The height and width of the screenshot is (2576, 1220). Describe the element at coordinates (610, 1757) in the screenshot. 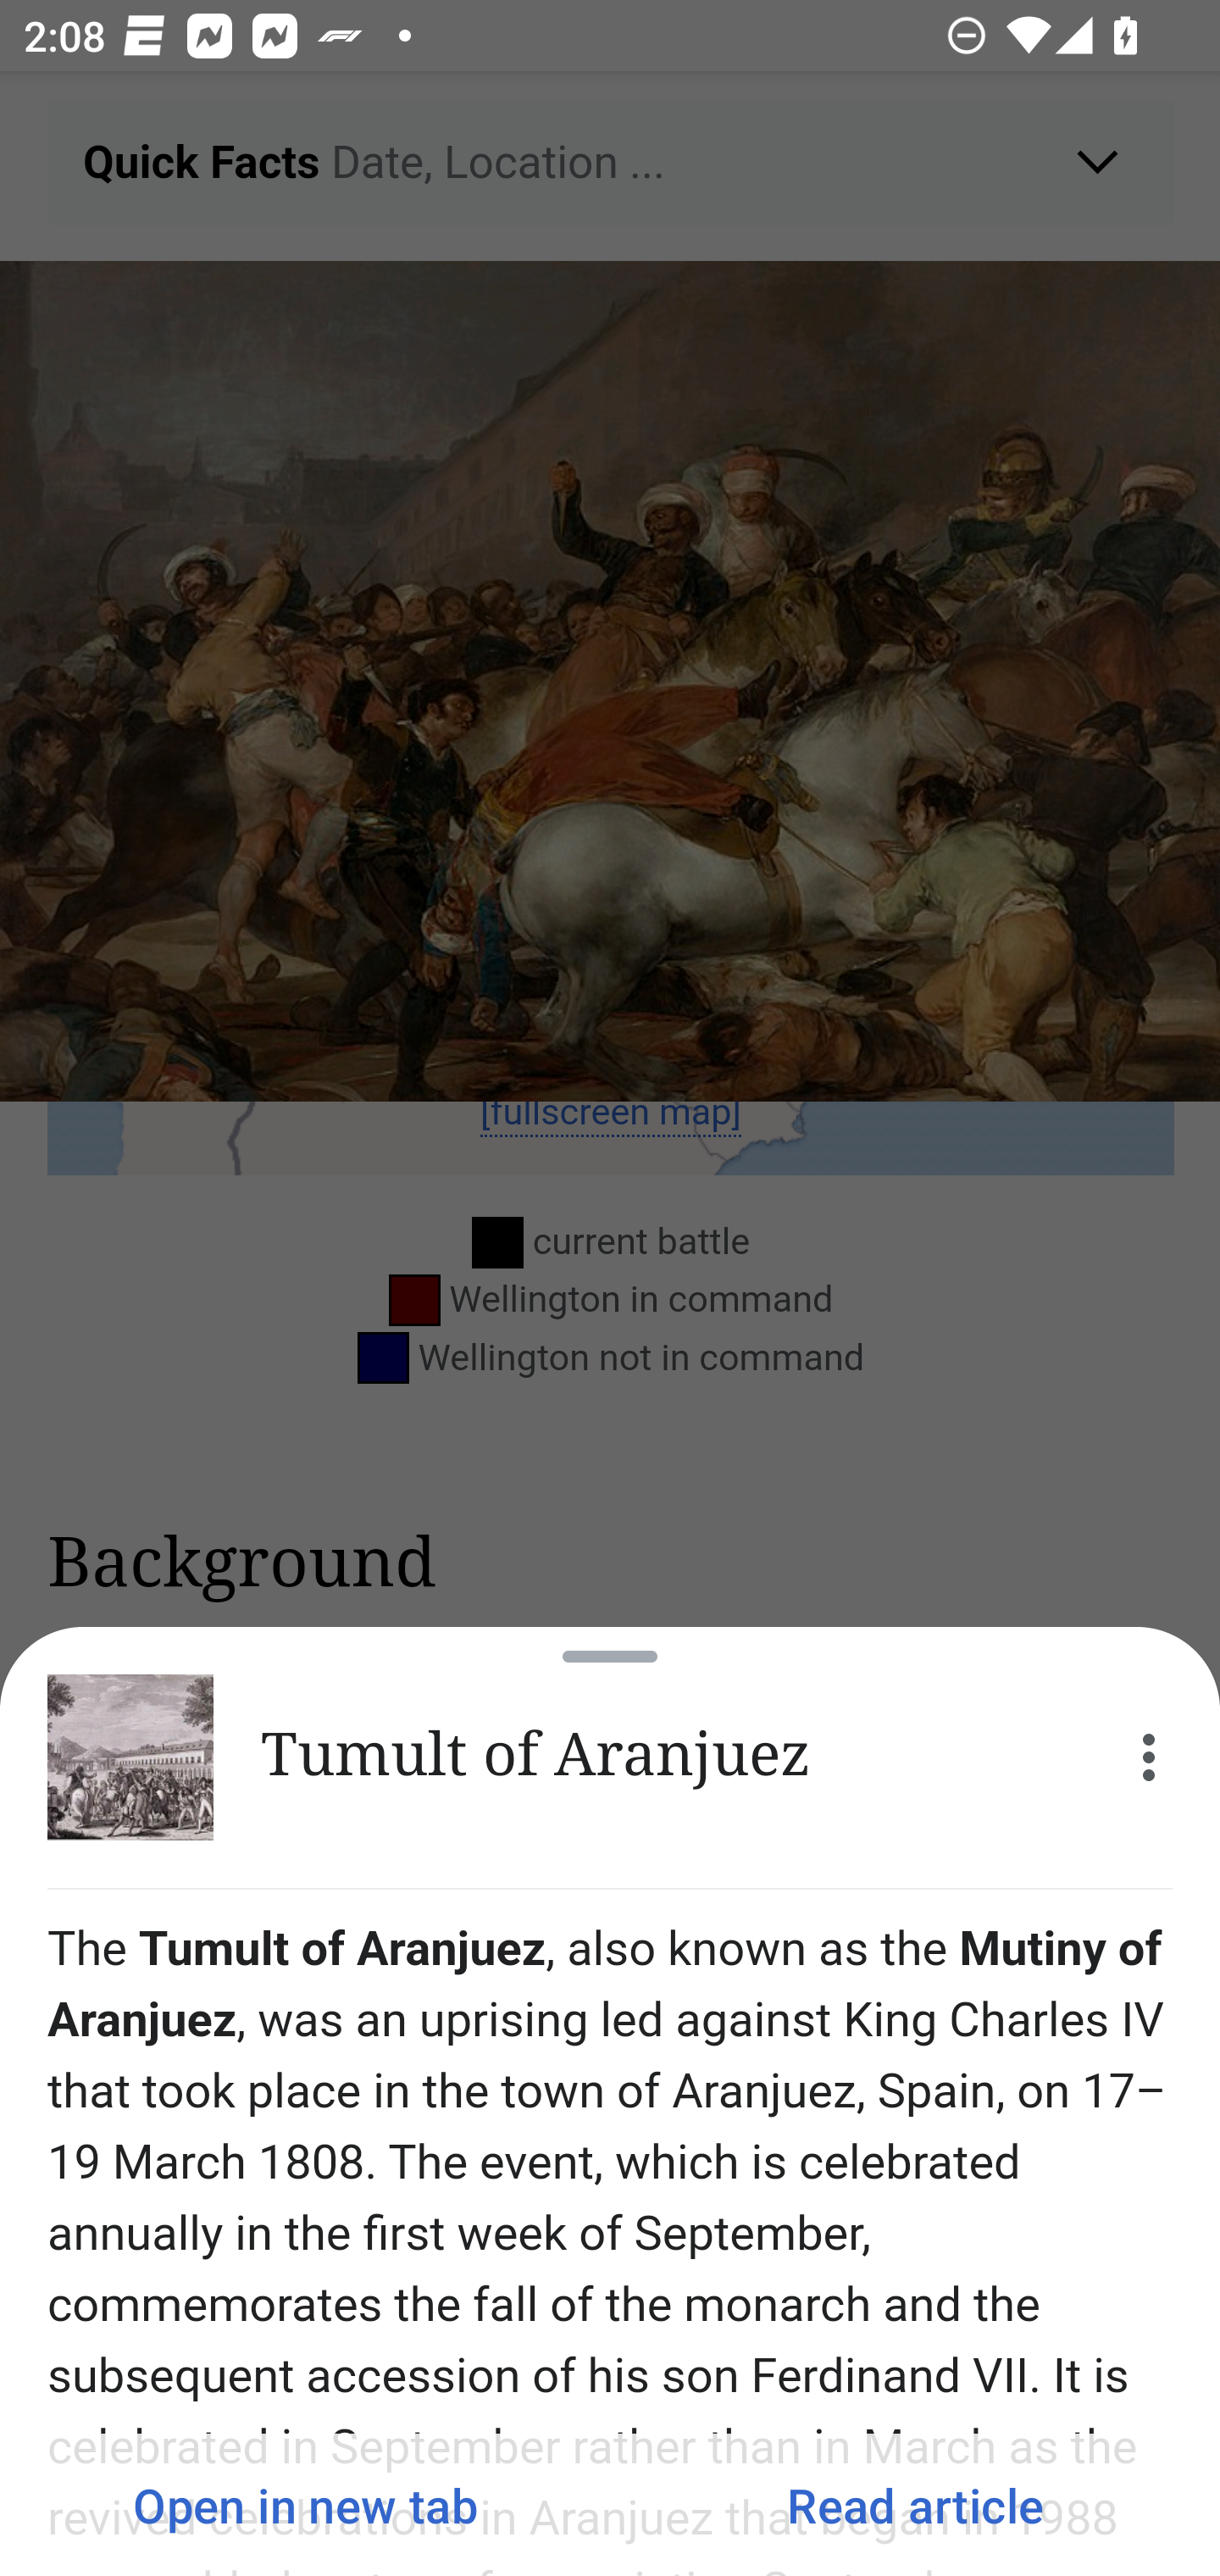

I see `Tumult of Aranjuez More options` at that location.